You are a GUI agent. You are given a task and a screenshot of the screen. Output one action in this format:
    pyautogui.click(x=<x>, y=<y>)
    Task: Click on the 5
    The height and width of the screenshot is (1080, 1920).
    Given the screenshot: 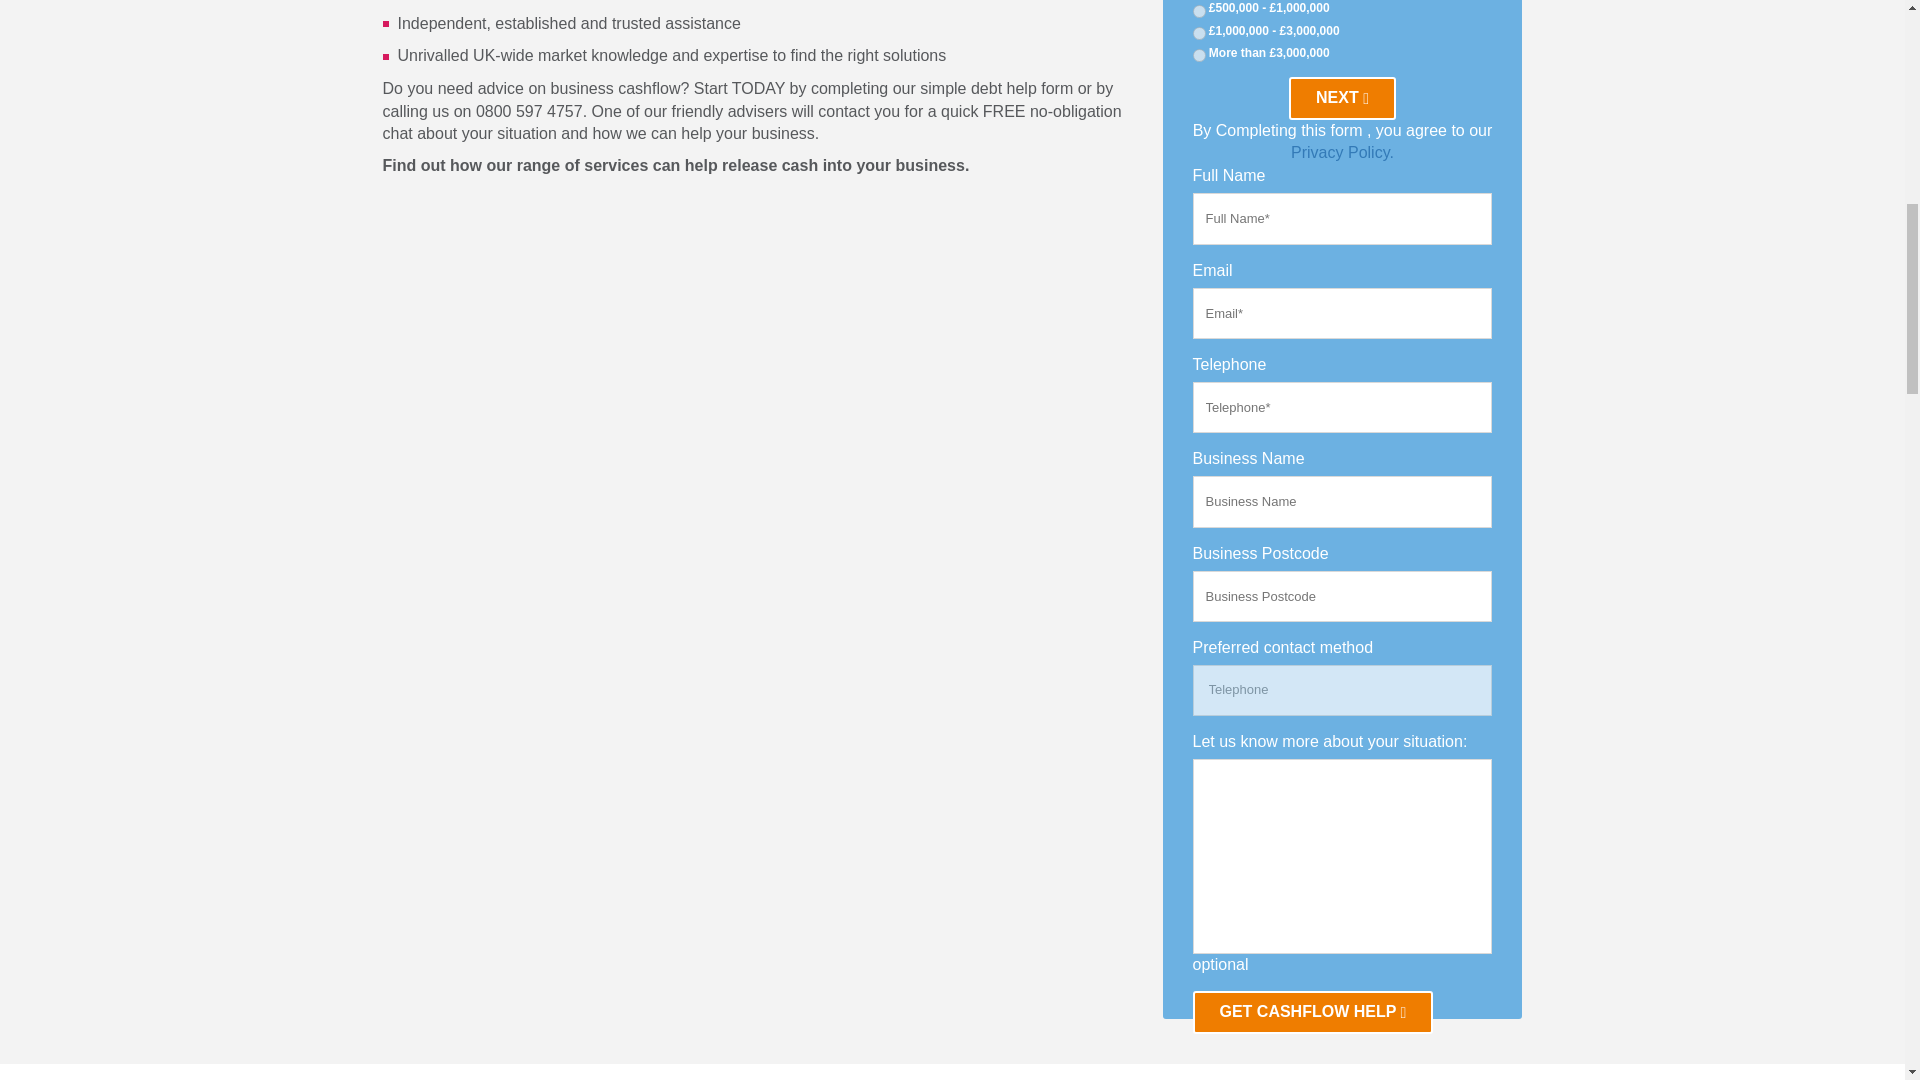 What is the action you would take?
    pyautogui.click(x=1198, y=12)
    